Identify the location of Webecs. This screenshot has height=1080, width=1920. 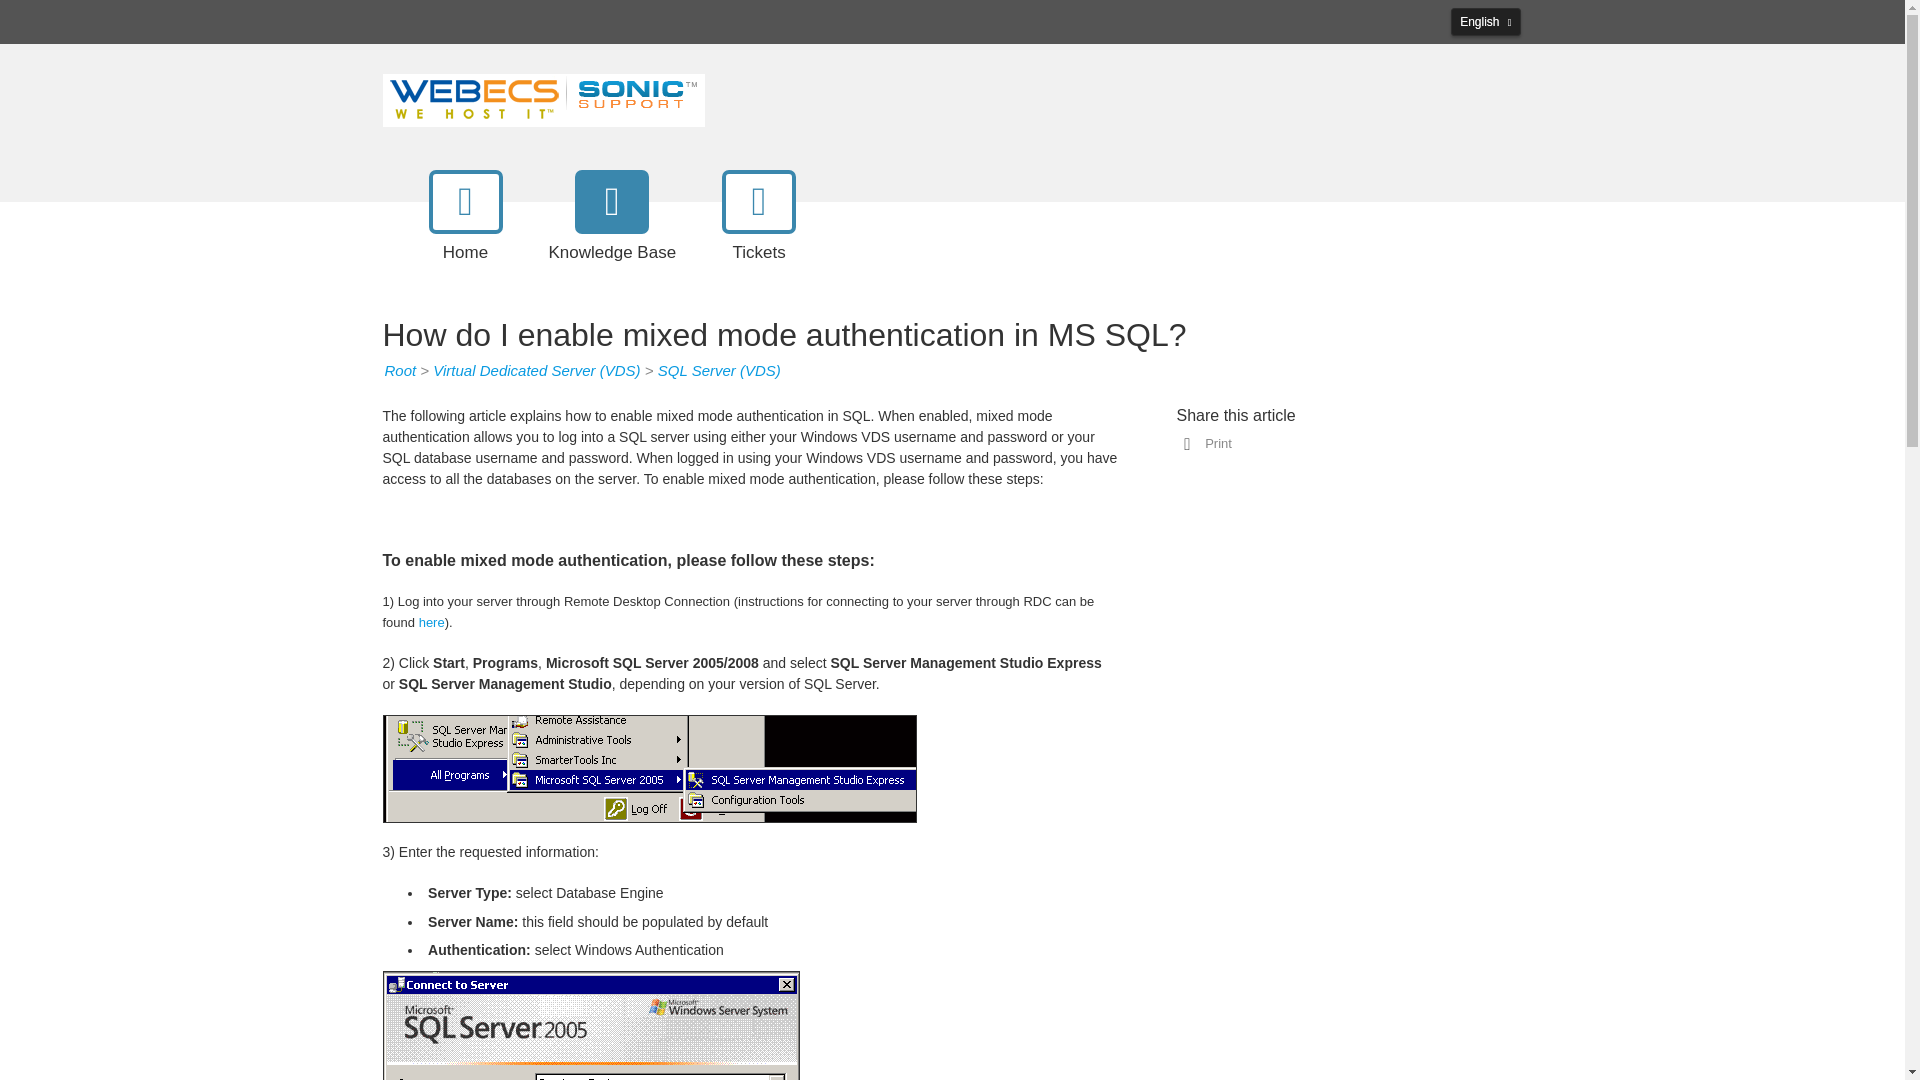
(543, 98).